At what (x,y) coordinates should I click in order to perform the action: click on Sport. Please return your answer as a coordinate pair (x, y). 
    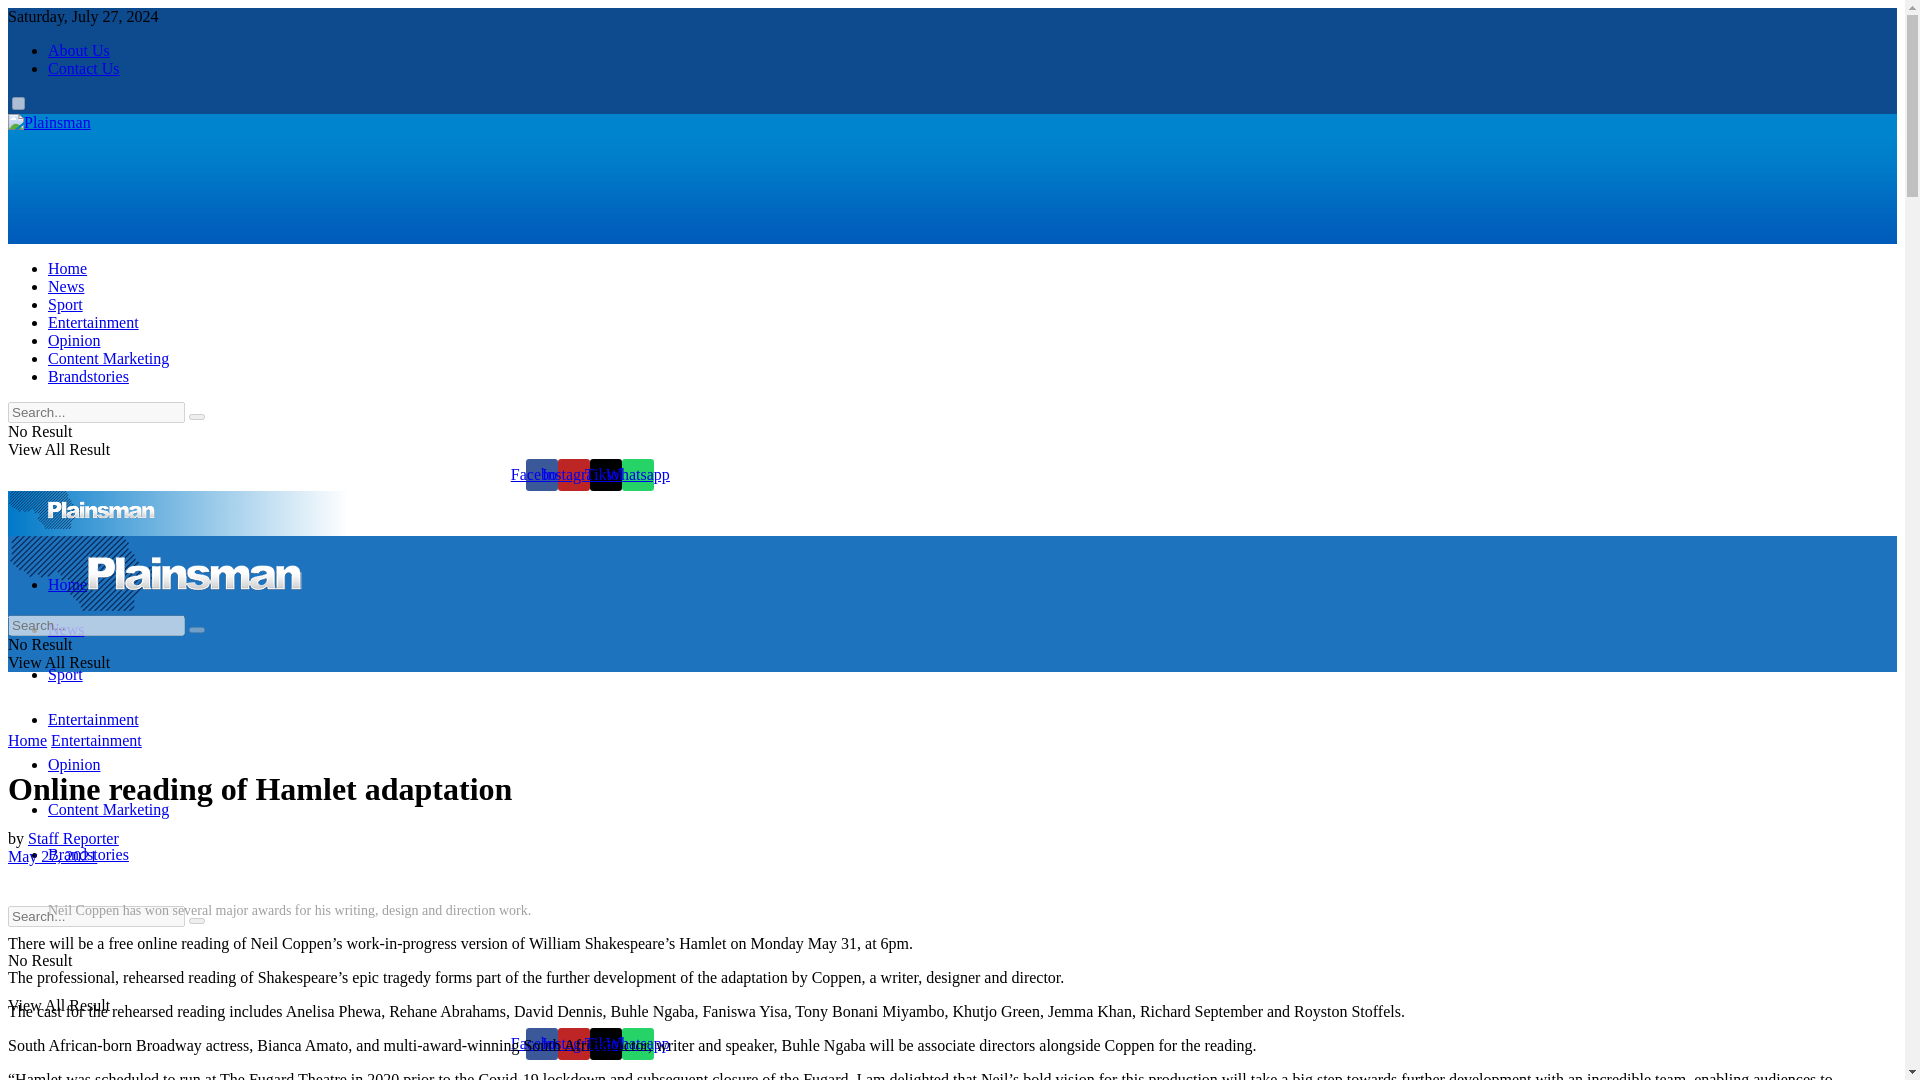
    Looking at the image, I should click on (65, 674).